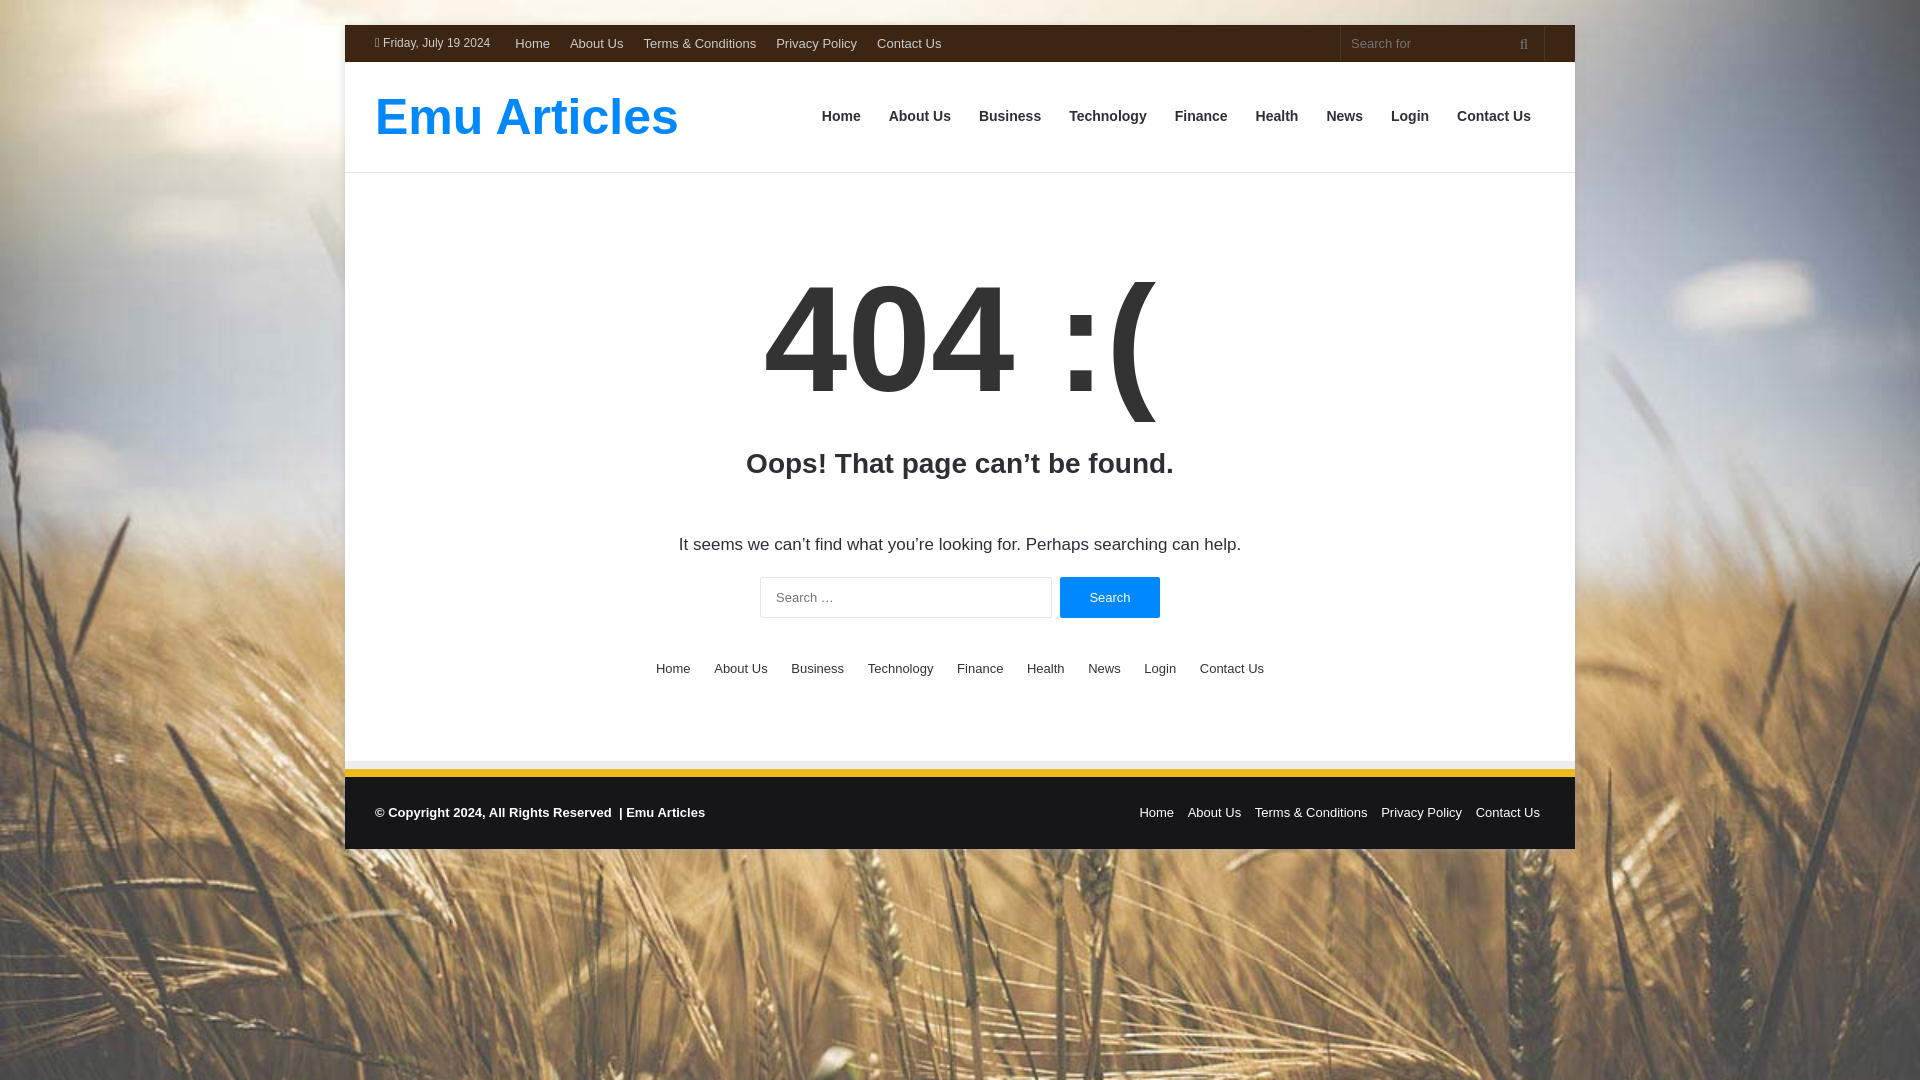  Describe the element at coordinates (526, 116) in the screenshot. I see `Emu Articles` at that location.